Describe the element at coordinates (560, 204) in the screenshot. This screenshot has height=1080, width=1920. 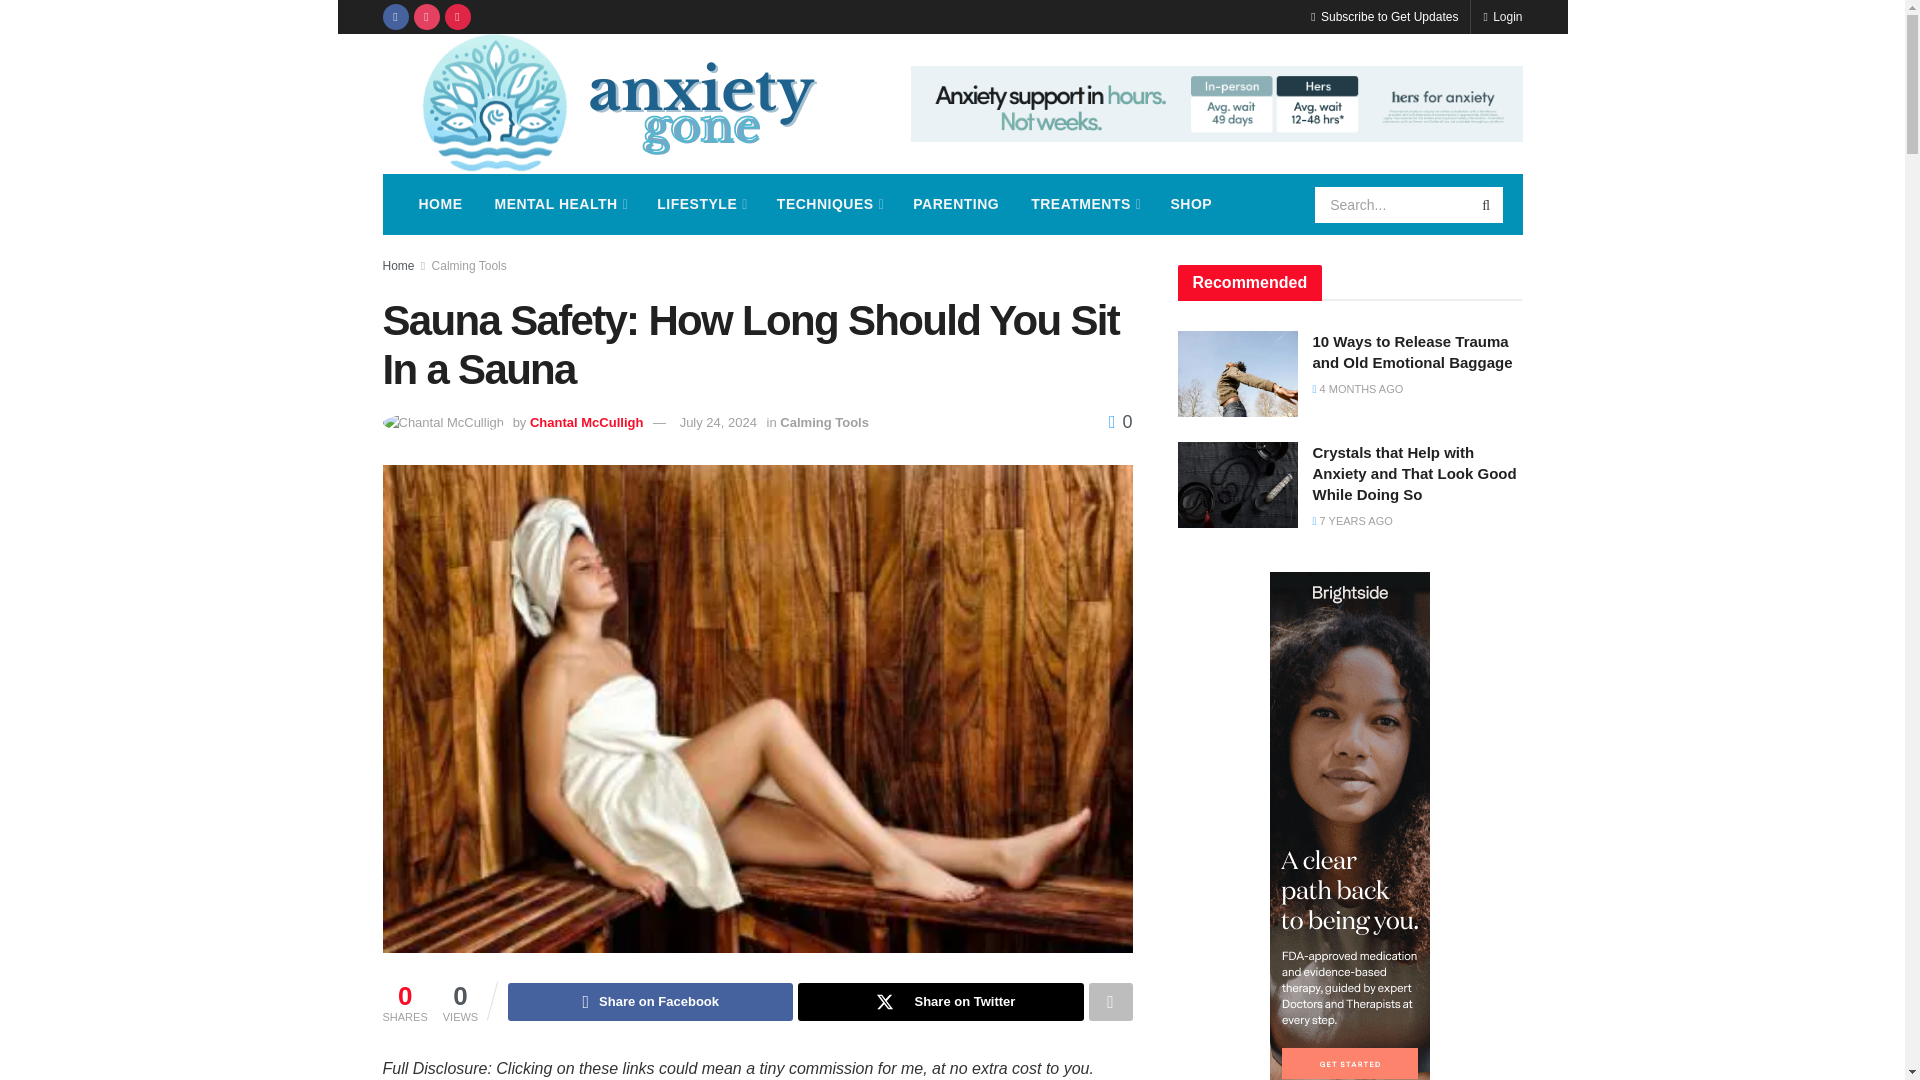
I see `MENTAL HEALTH` at that location.